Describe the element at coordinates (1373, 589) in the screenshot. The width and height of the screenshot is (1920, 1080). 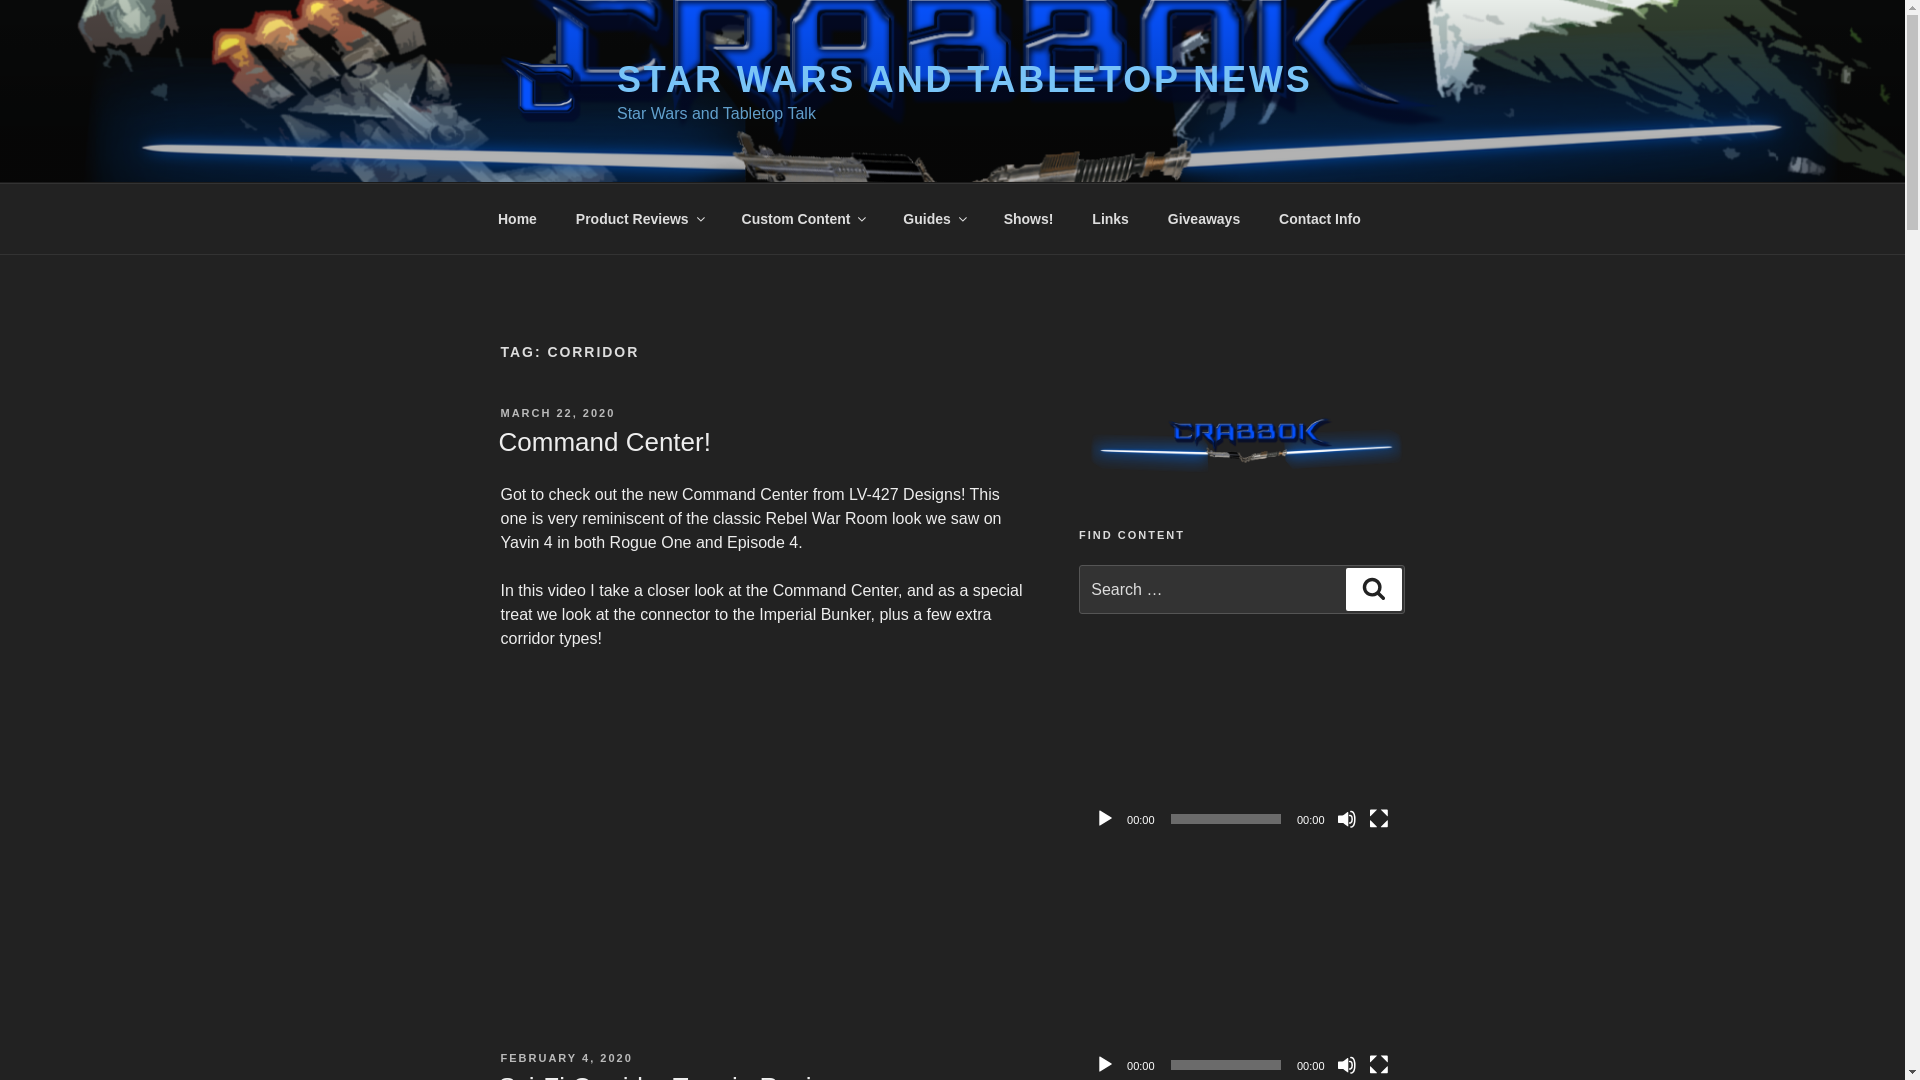
I see `Search` at that location.